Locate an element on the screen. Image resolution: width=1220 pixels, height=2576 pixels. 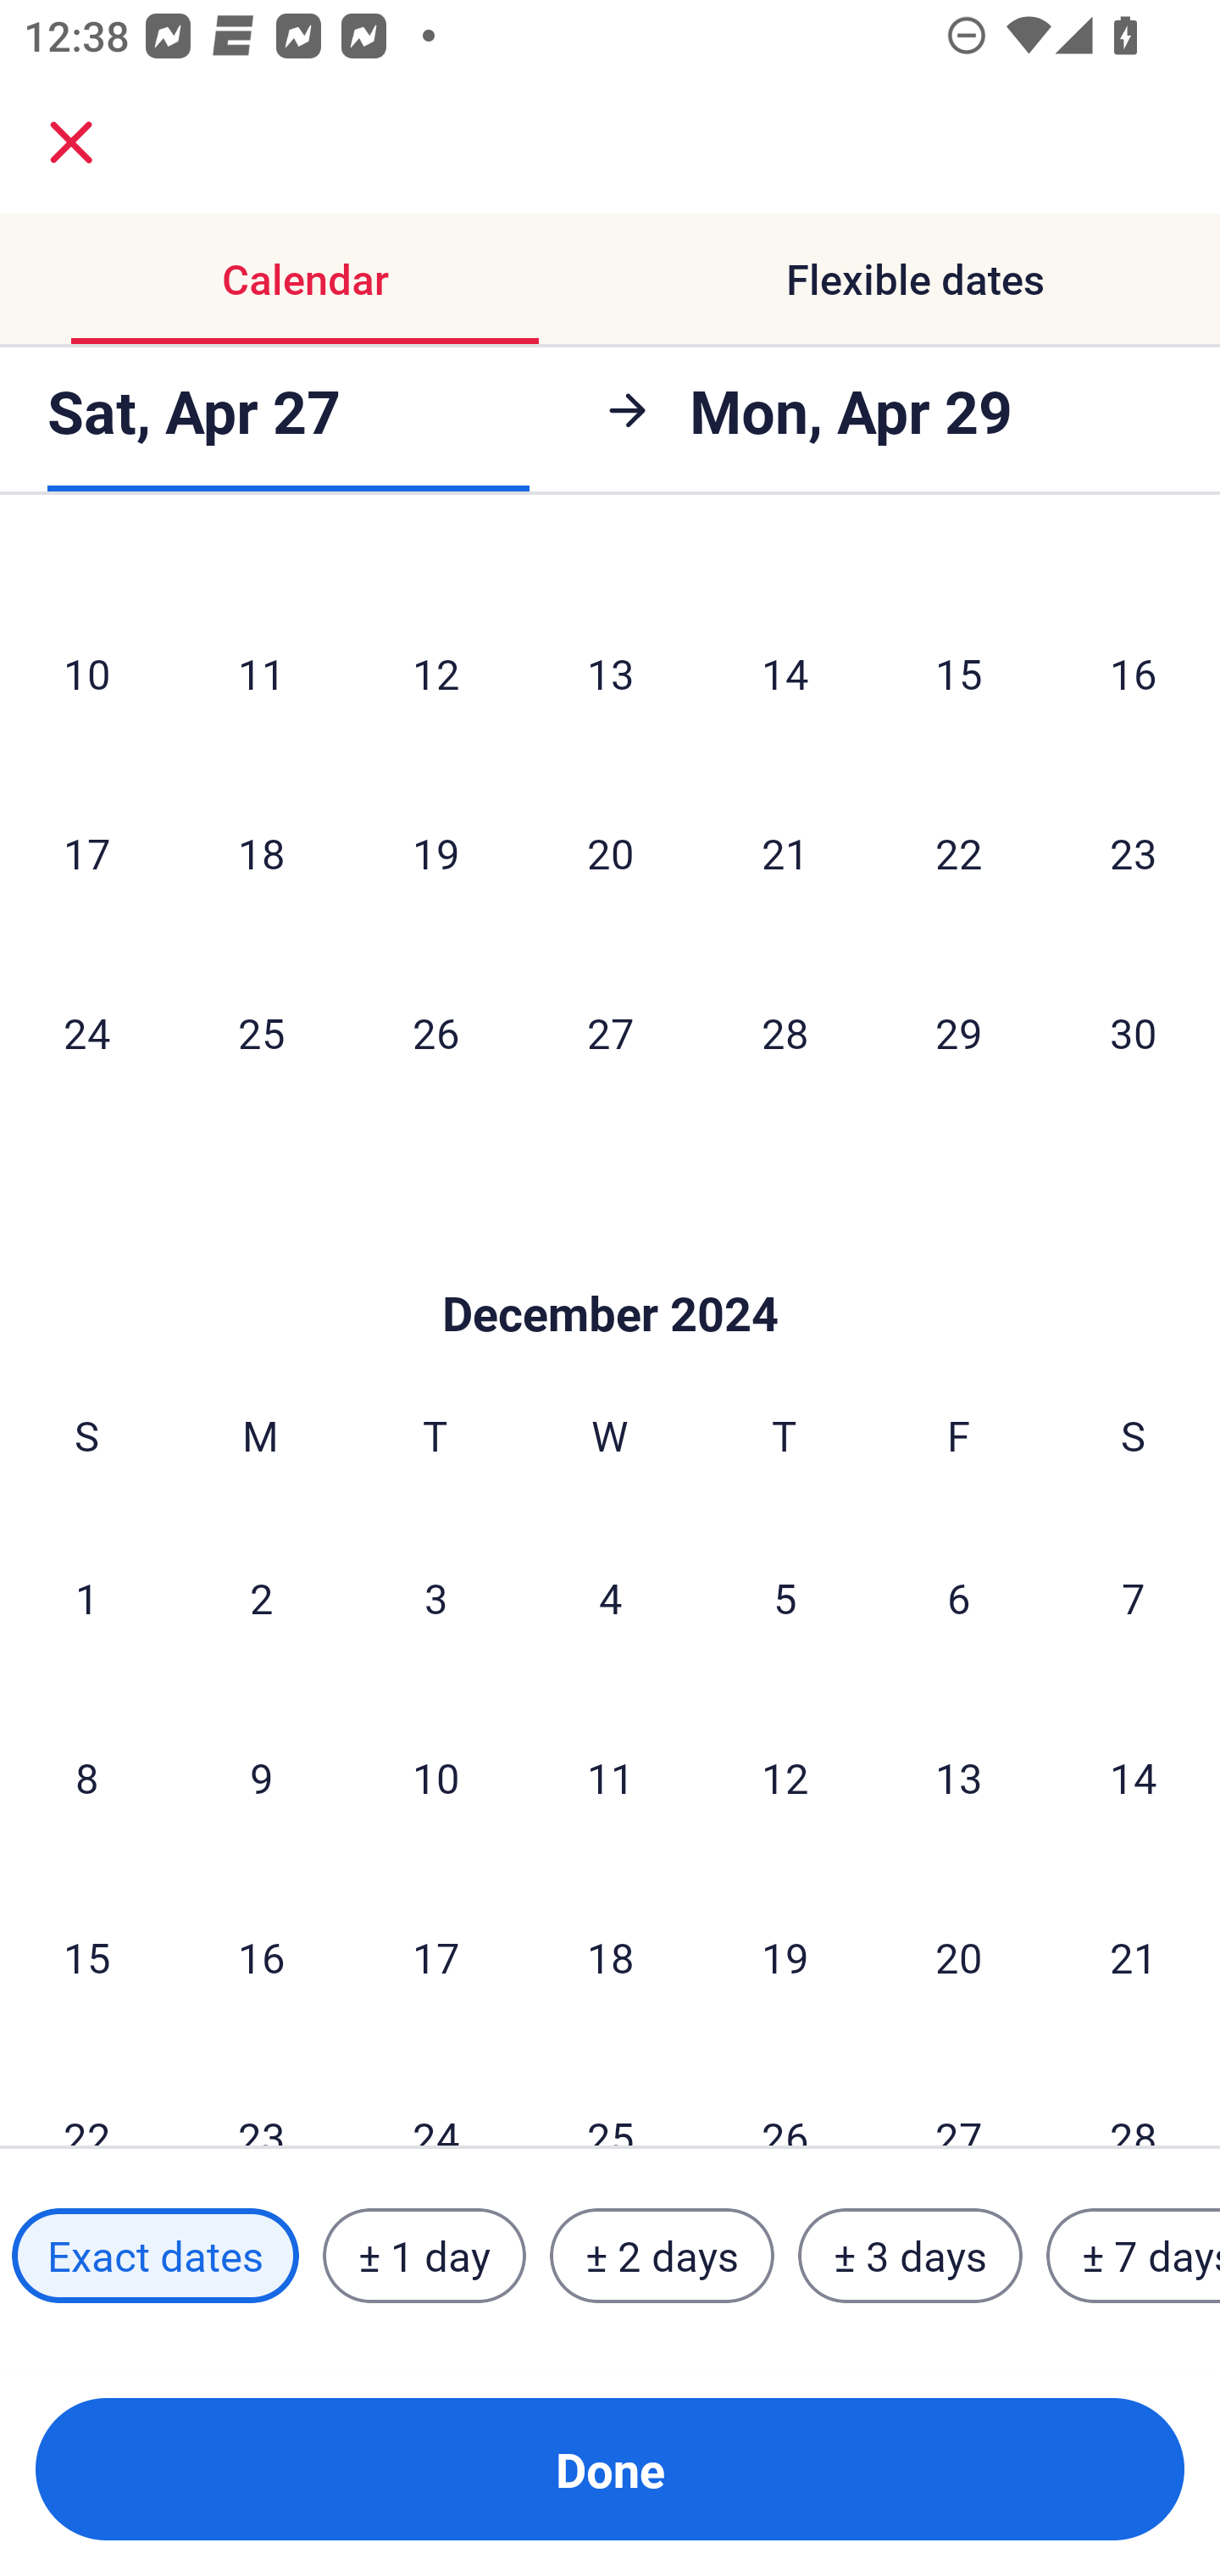
18 Monday, November 18, 2024 is located at coordinates (261, 852).